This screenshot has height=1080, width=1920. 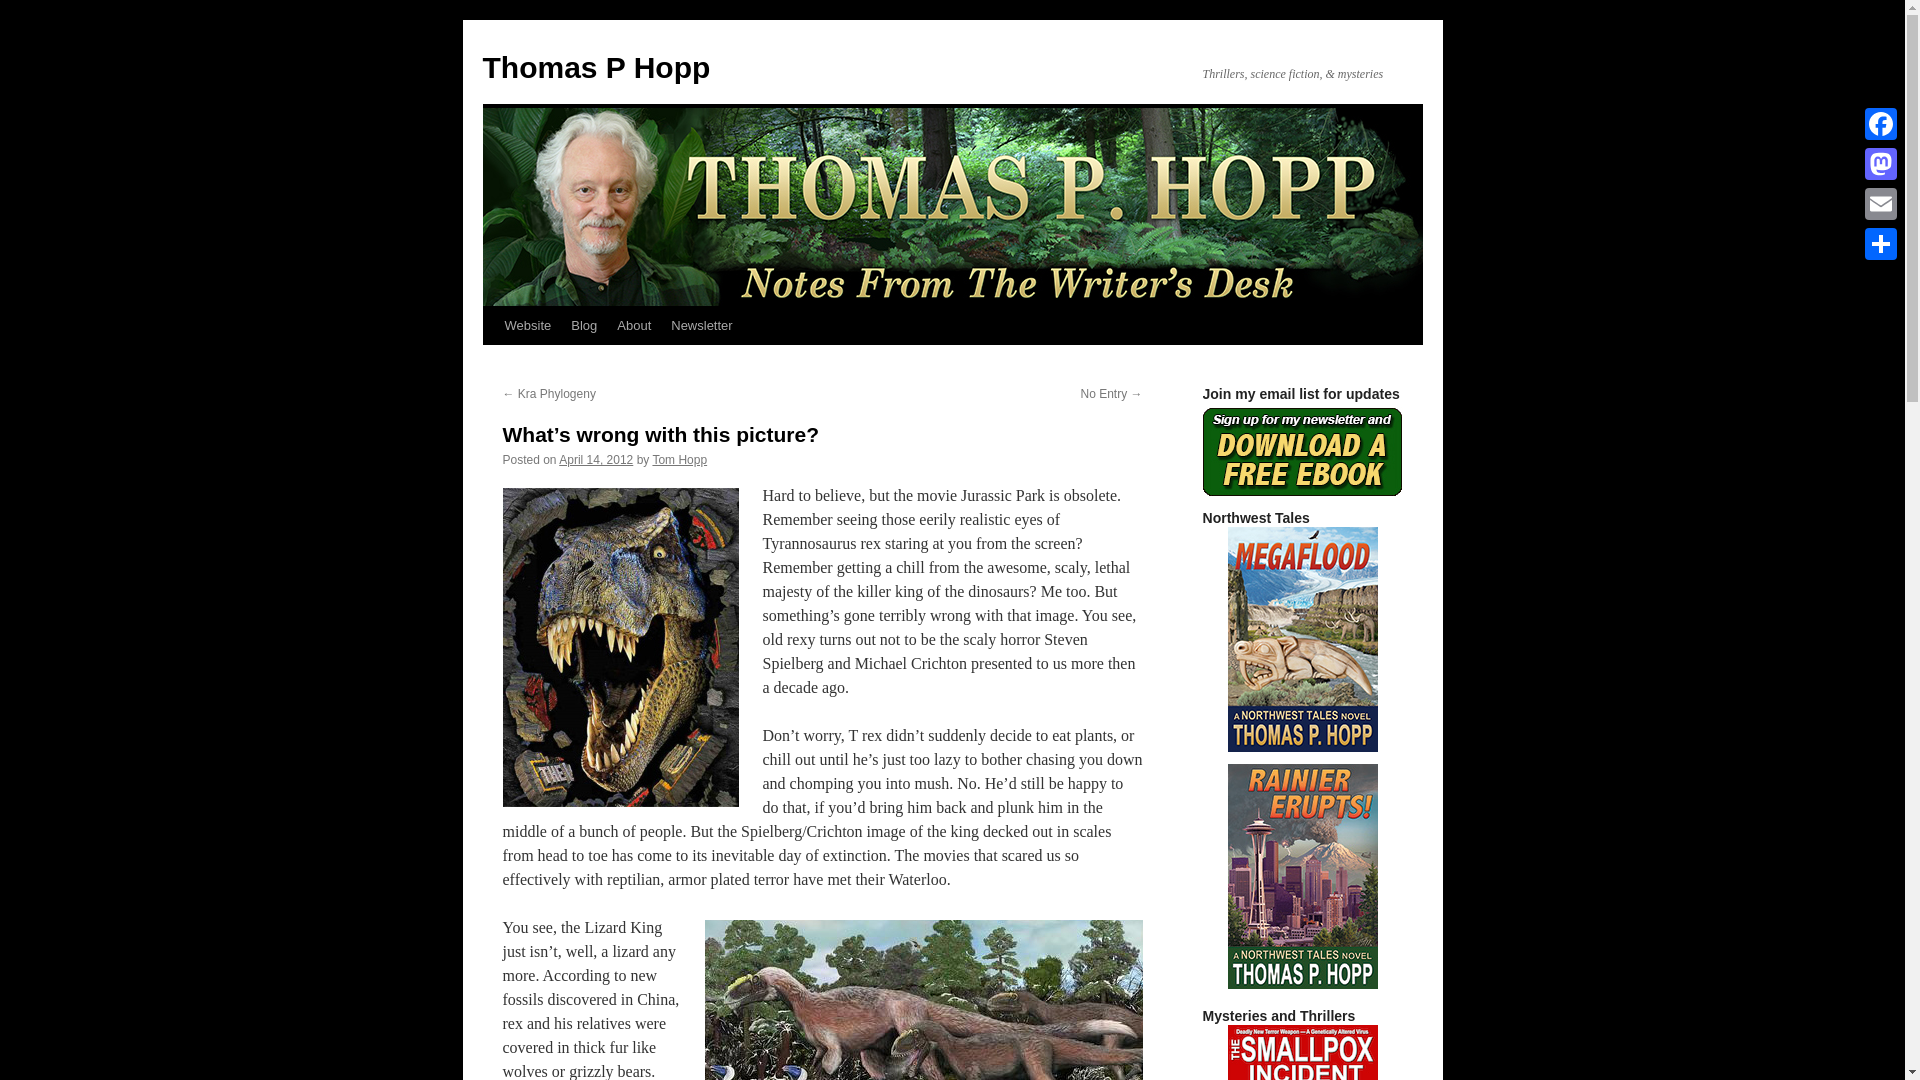 I want to click on Thomas P Hopp, so click(x=596, y=67).